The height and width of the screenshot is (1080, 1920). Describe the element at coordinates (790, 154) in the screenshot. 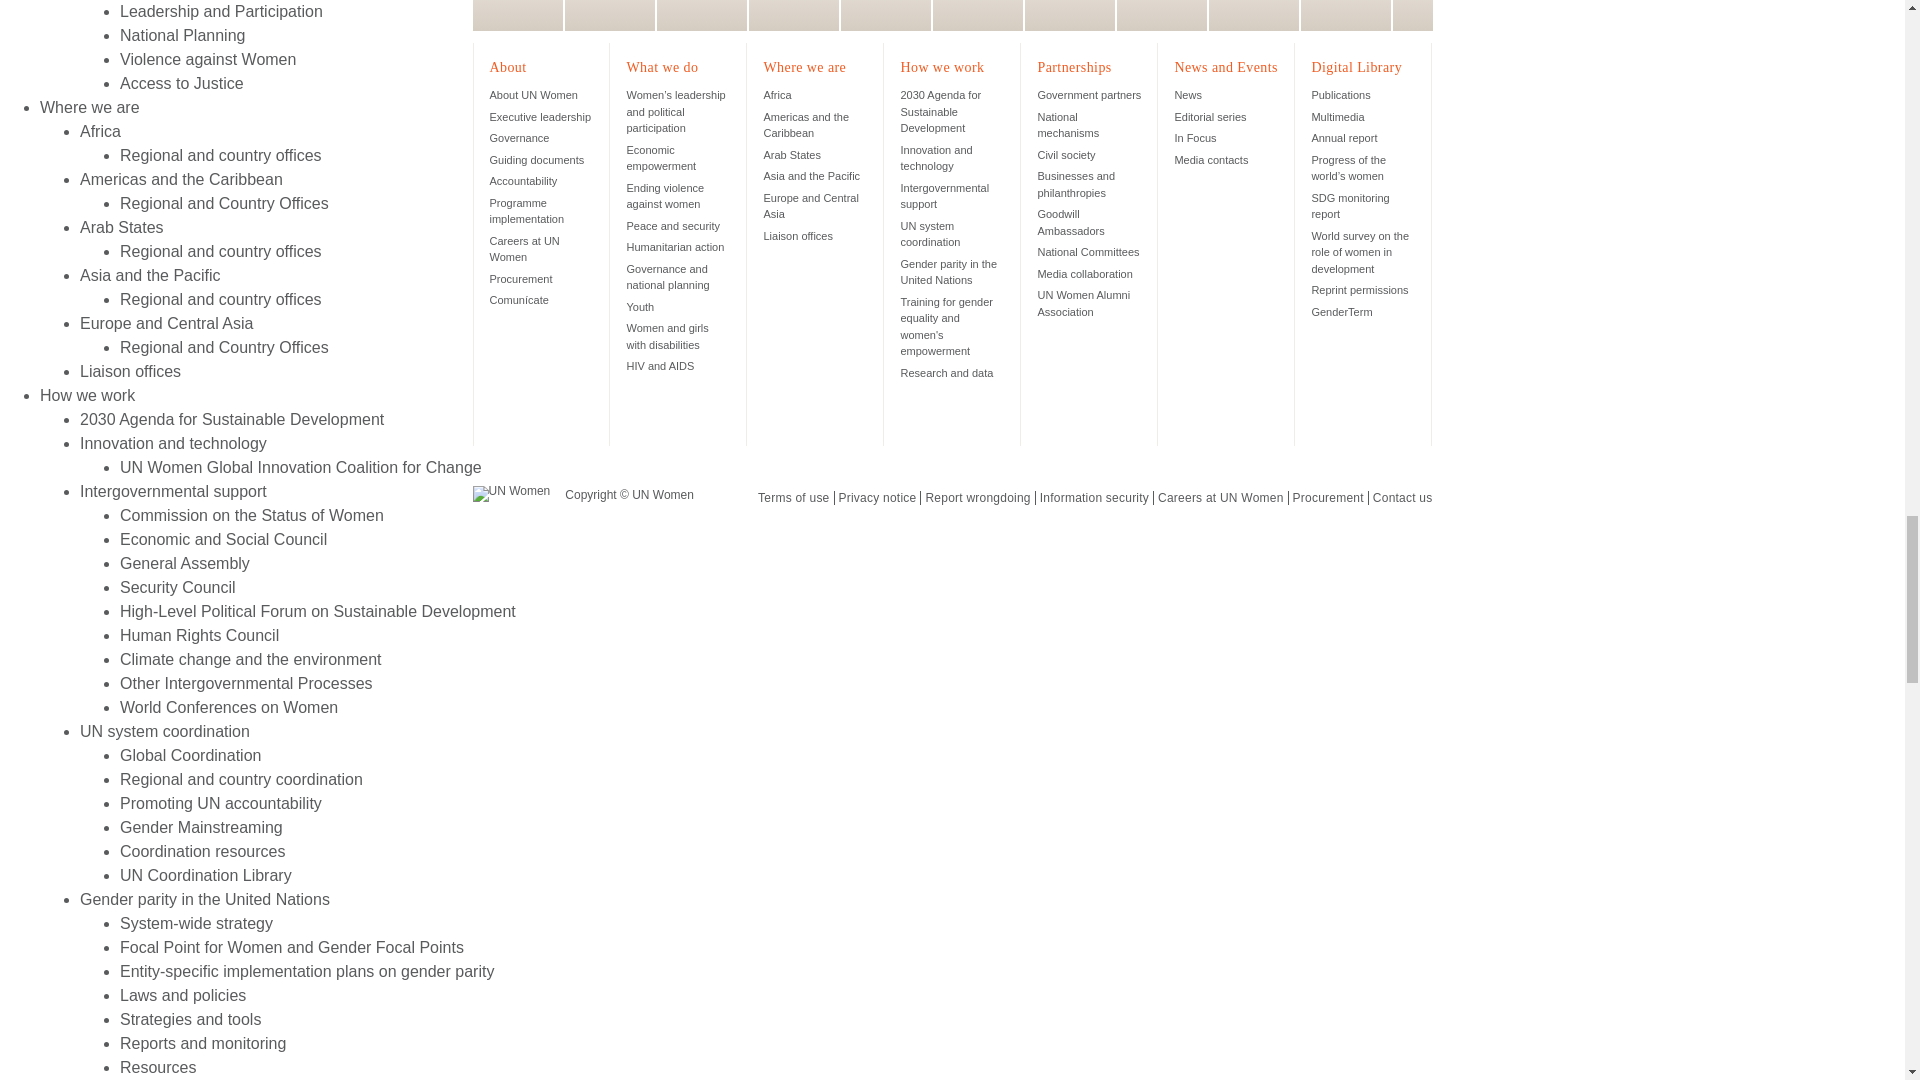

I see `Arab States` at that location.